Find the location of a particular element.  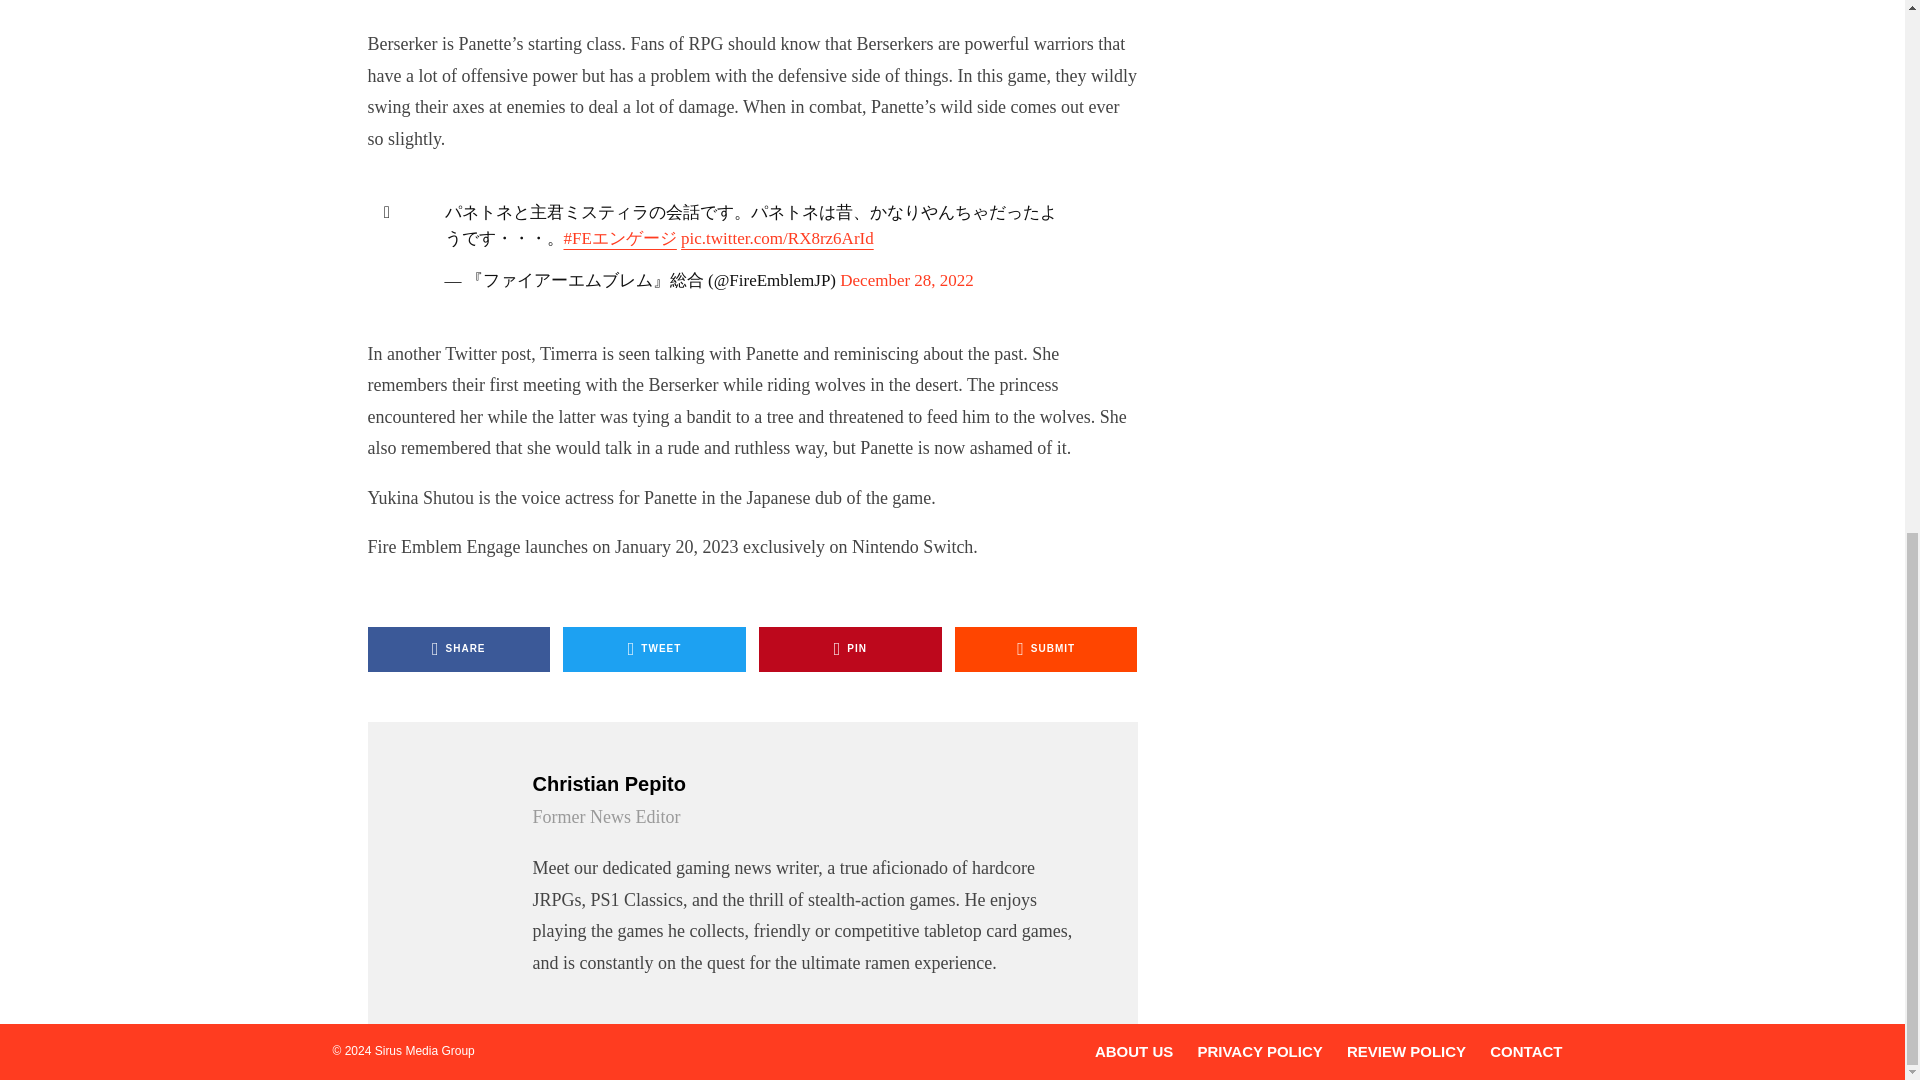

SUBMIT is located at coordinates (1046, 649).